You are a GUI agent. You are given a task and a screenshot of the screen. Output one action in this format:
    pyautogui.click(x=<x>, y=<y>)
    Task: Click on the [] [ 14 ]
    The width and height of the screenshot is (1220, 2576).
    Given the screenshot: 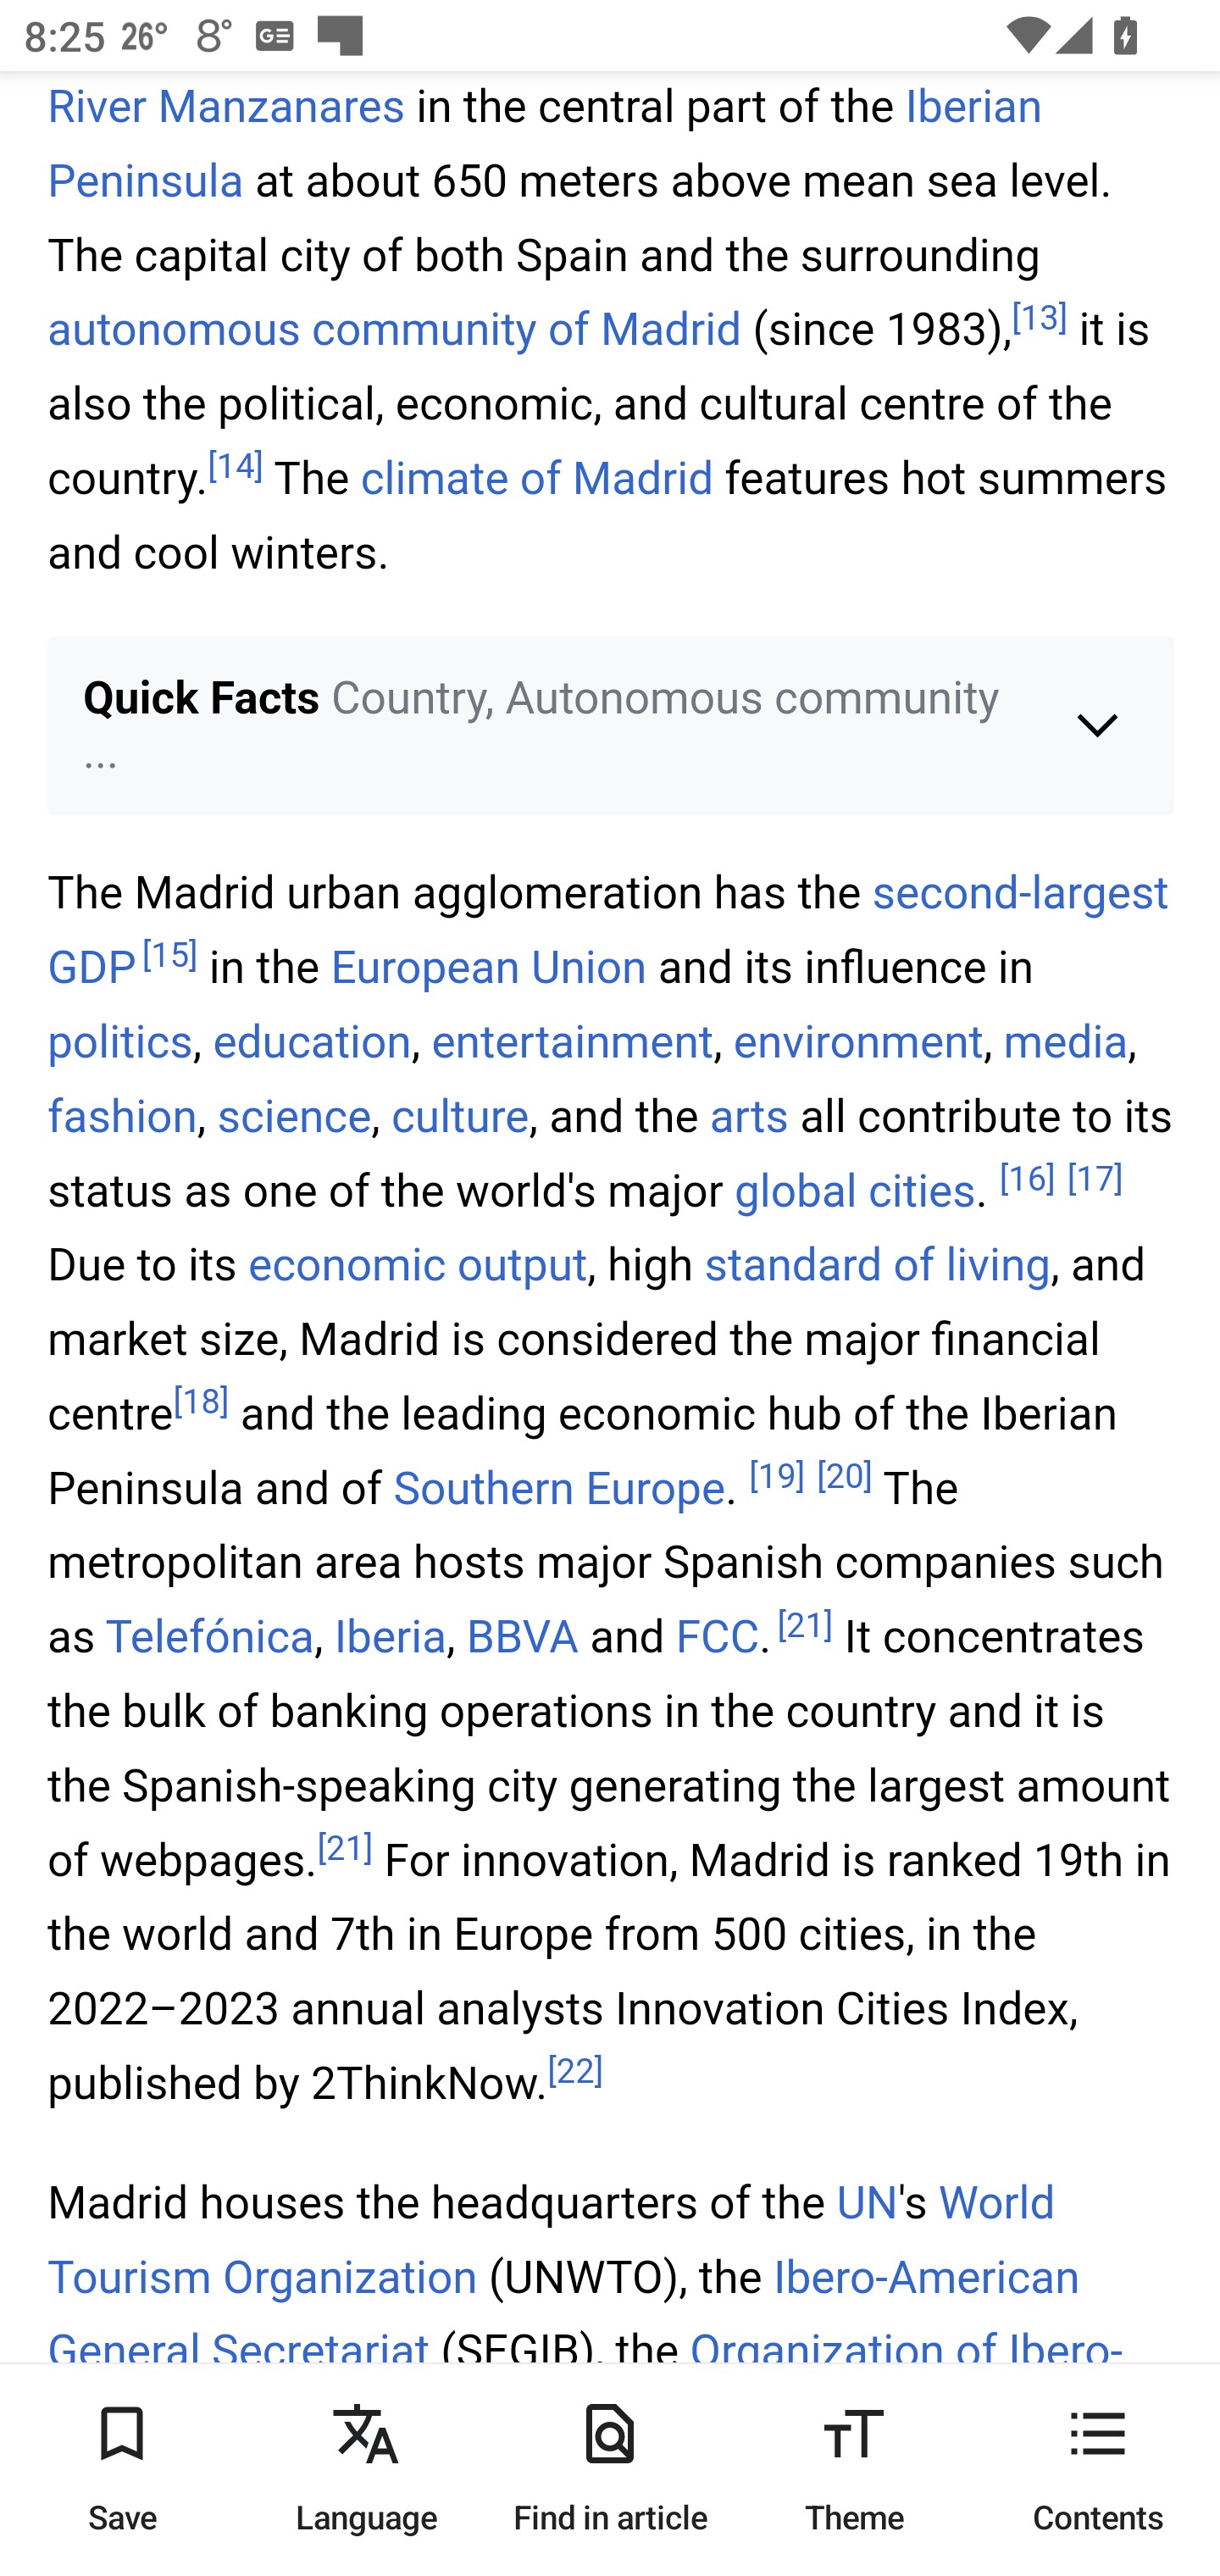 What is the action you would take?
    pyautogui.click(x=237, y=469)
    